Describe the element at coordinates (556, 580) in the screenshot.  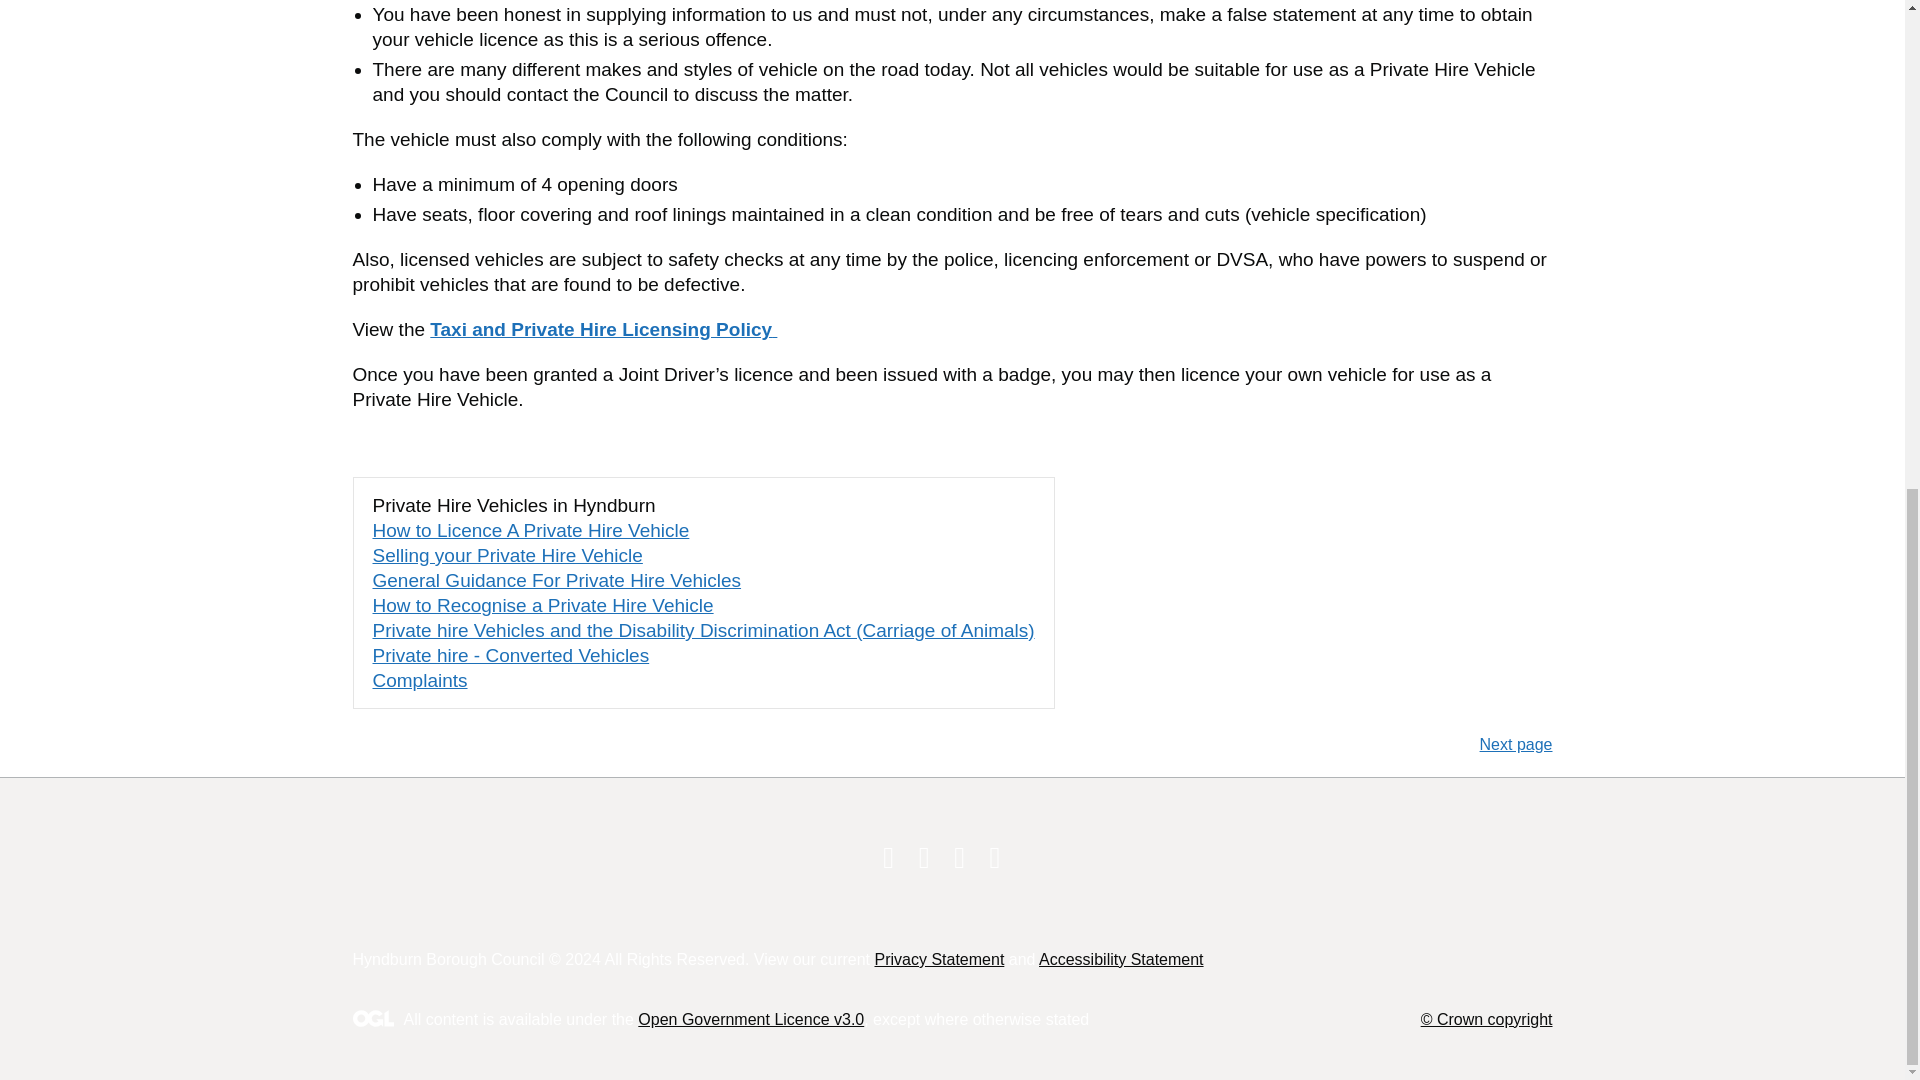
I see `General Guidance For Private Hire Vehicles` at that location.